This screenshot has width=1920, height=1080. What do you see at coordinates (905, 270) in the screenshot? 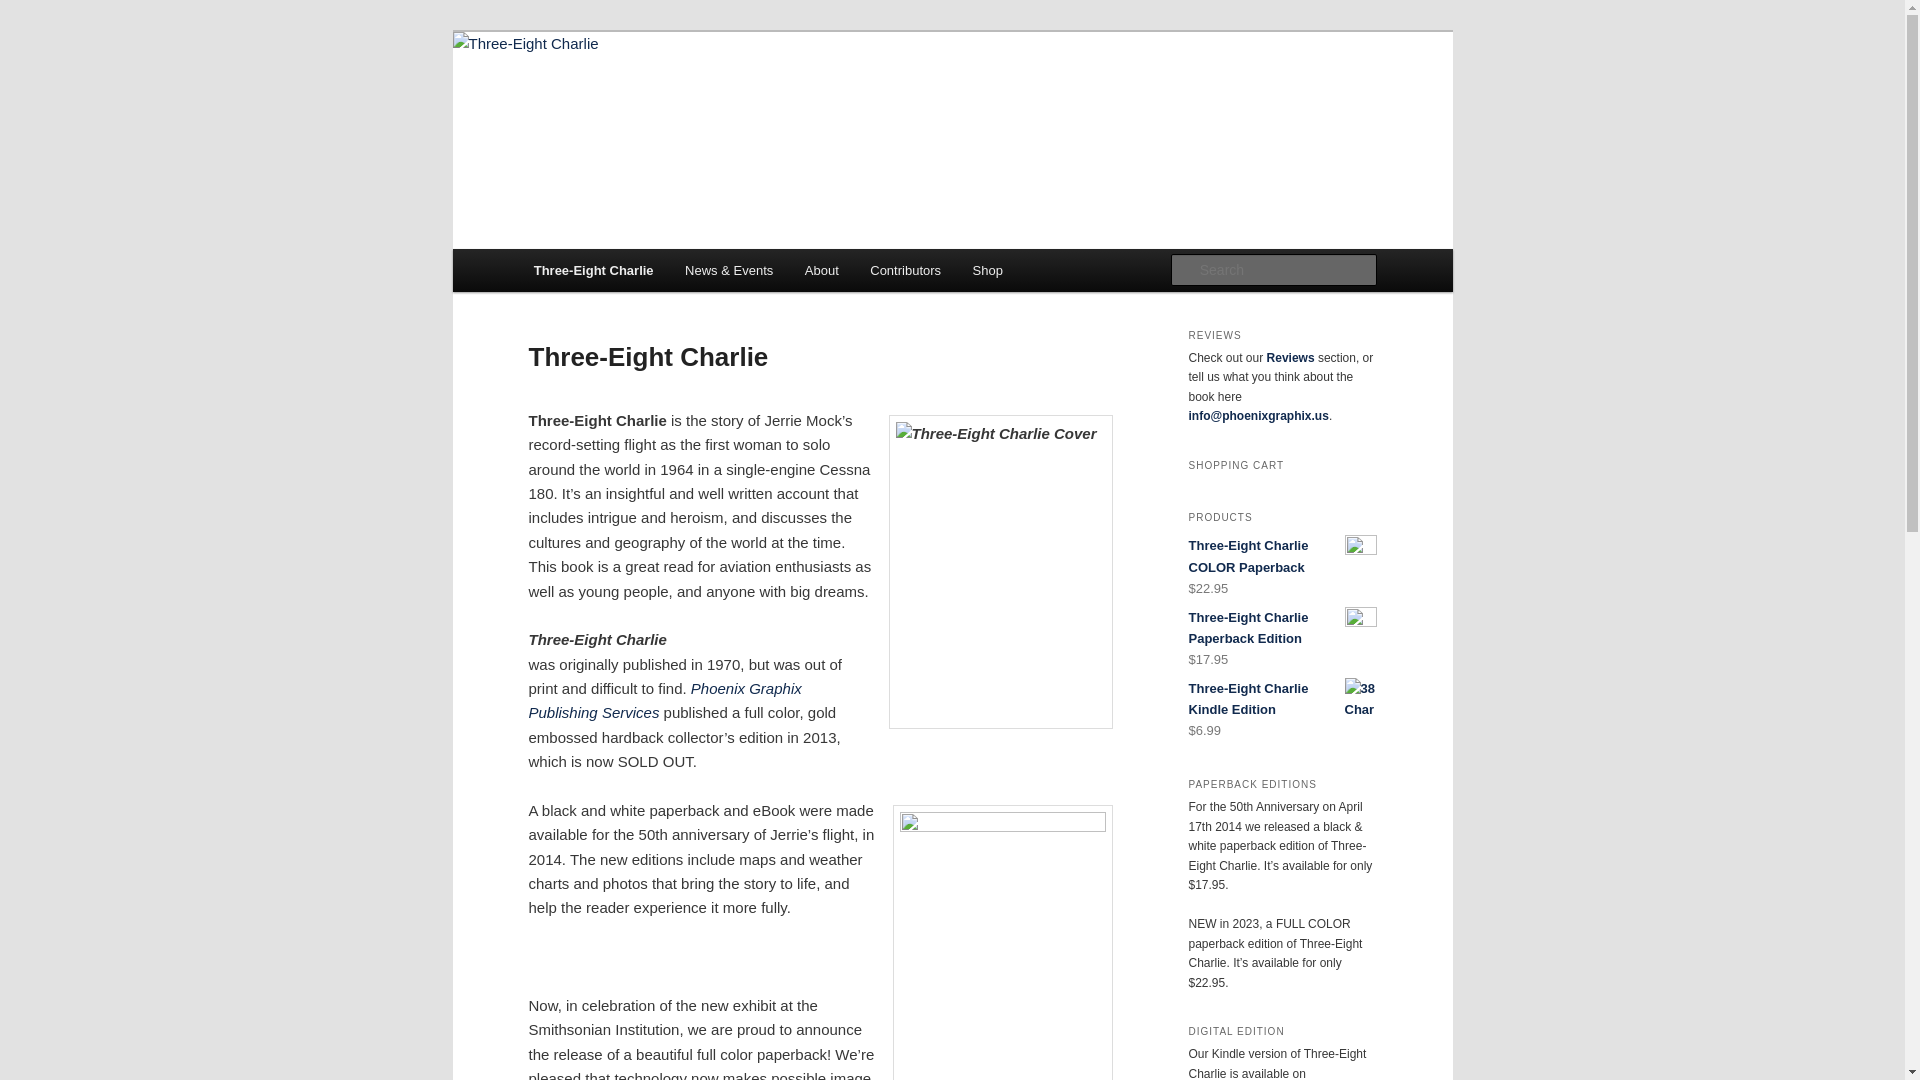
I see `Contributors` at bounding box center [905, 270].